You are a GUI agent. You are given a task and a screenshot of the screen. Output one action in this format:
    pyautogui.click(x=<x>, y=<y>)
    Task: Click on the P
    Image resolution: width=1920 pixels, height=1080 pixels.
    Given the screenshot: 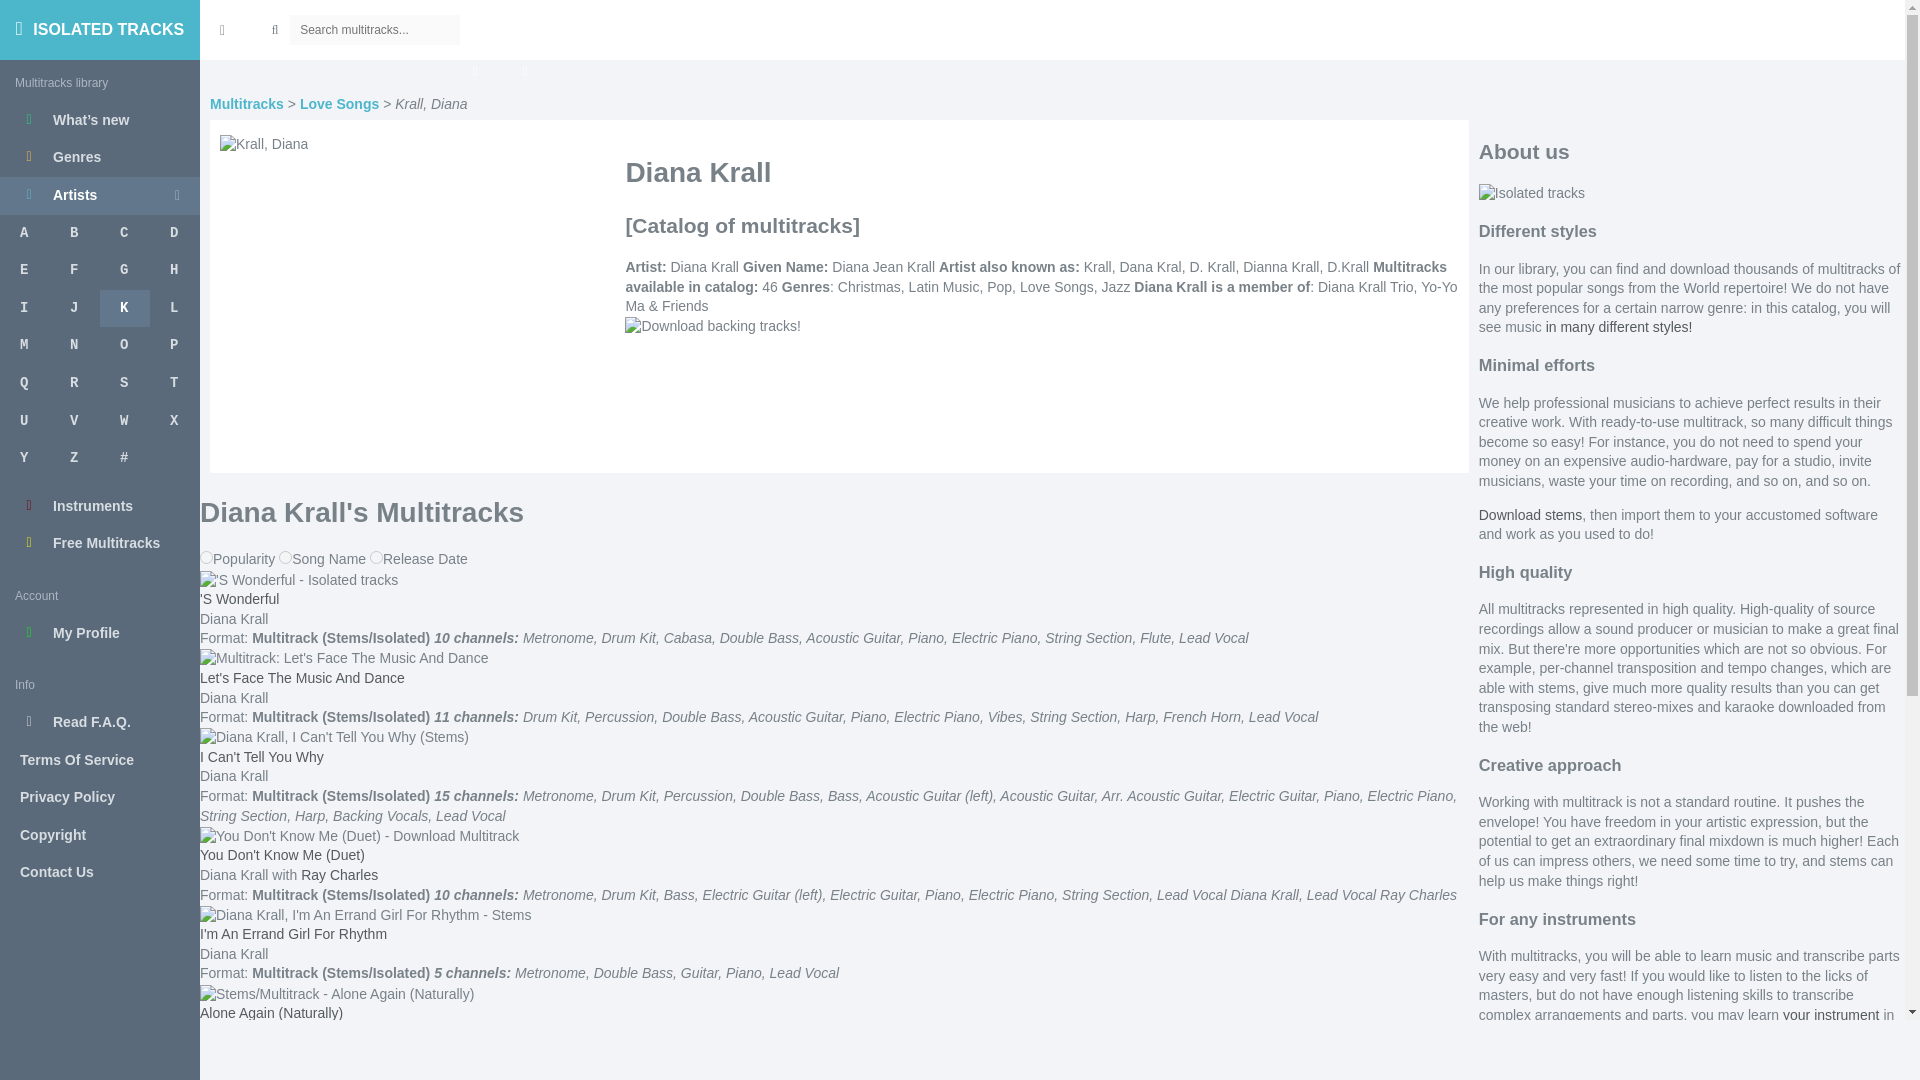 What is the action you would take?
    pyautogui.click(x=174, y=346)
    